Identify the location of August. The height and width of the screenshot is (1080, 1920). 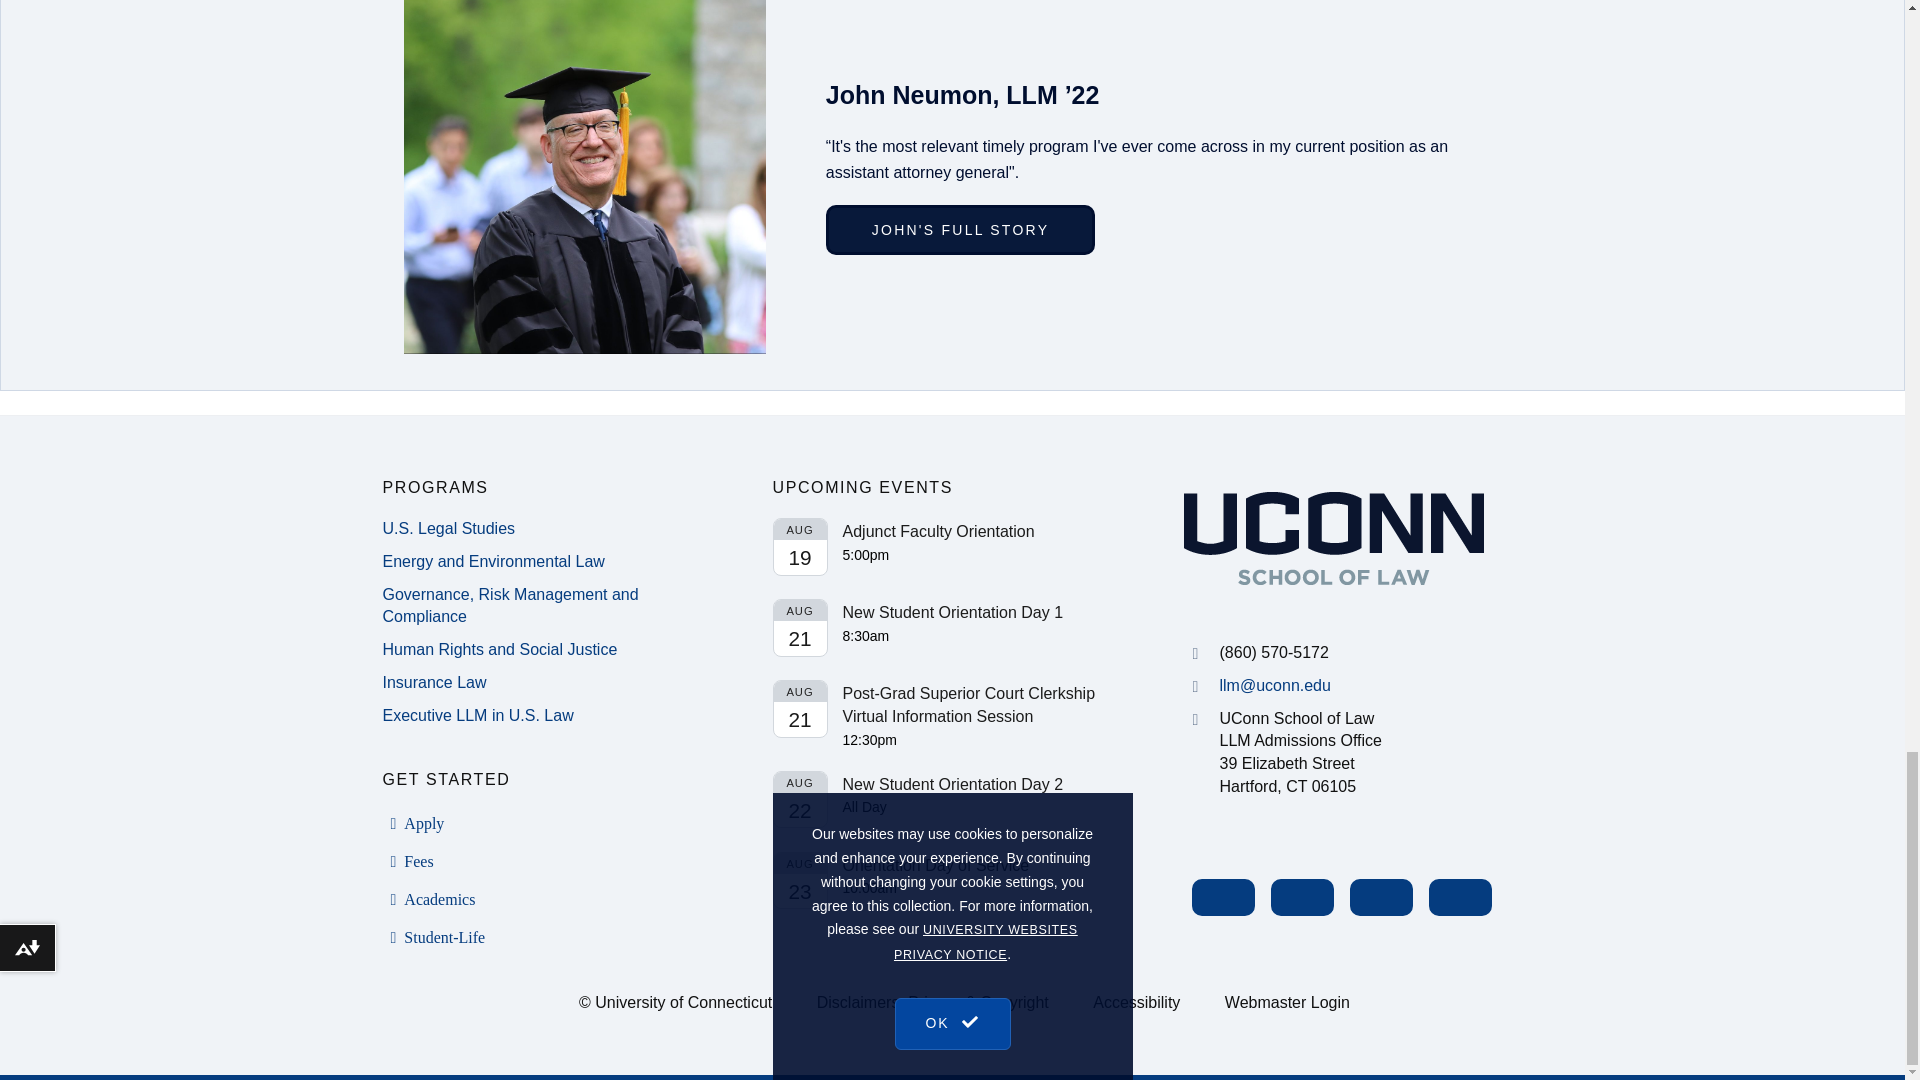
(800, 692).